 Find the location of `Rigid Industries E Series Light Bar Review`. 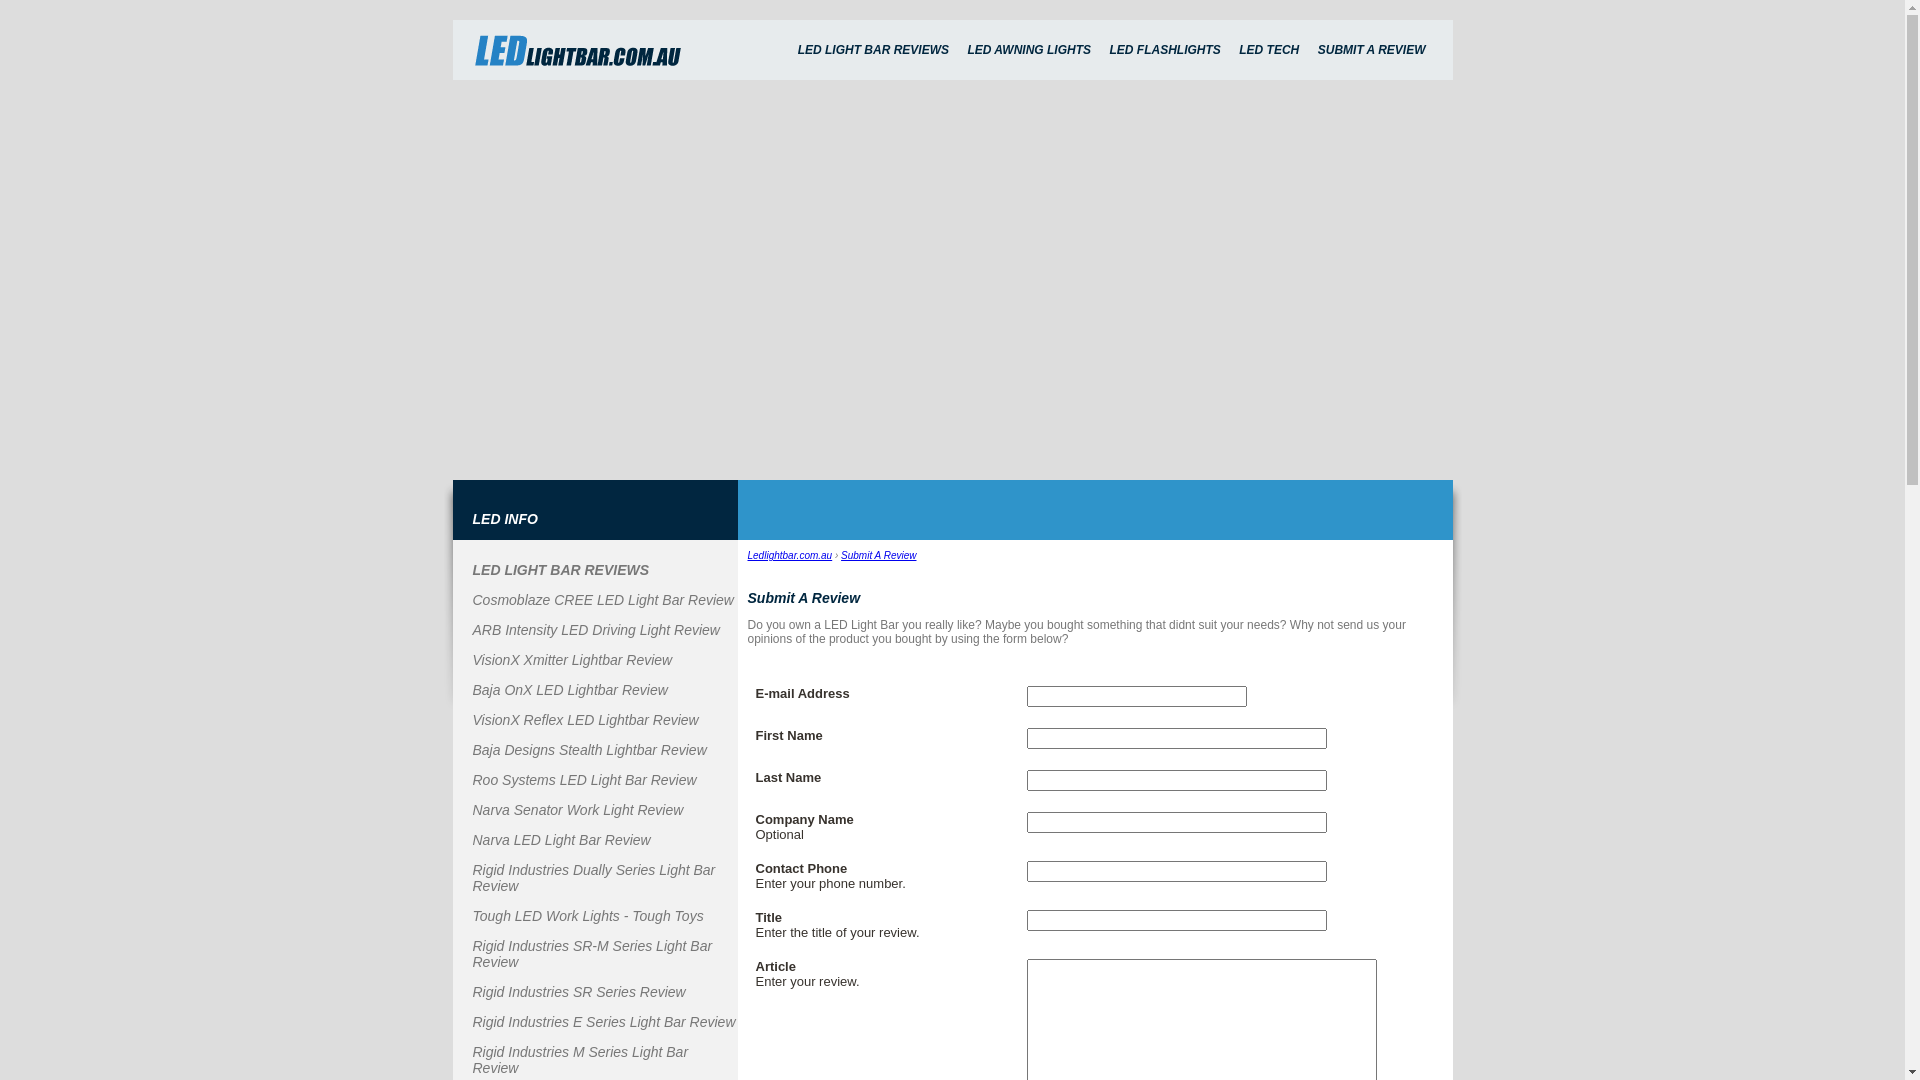

Rigid Industries E Series Light Bar Review is located at coordinates (604, 1022).